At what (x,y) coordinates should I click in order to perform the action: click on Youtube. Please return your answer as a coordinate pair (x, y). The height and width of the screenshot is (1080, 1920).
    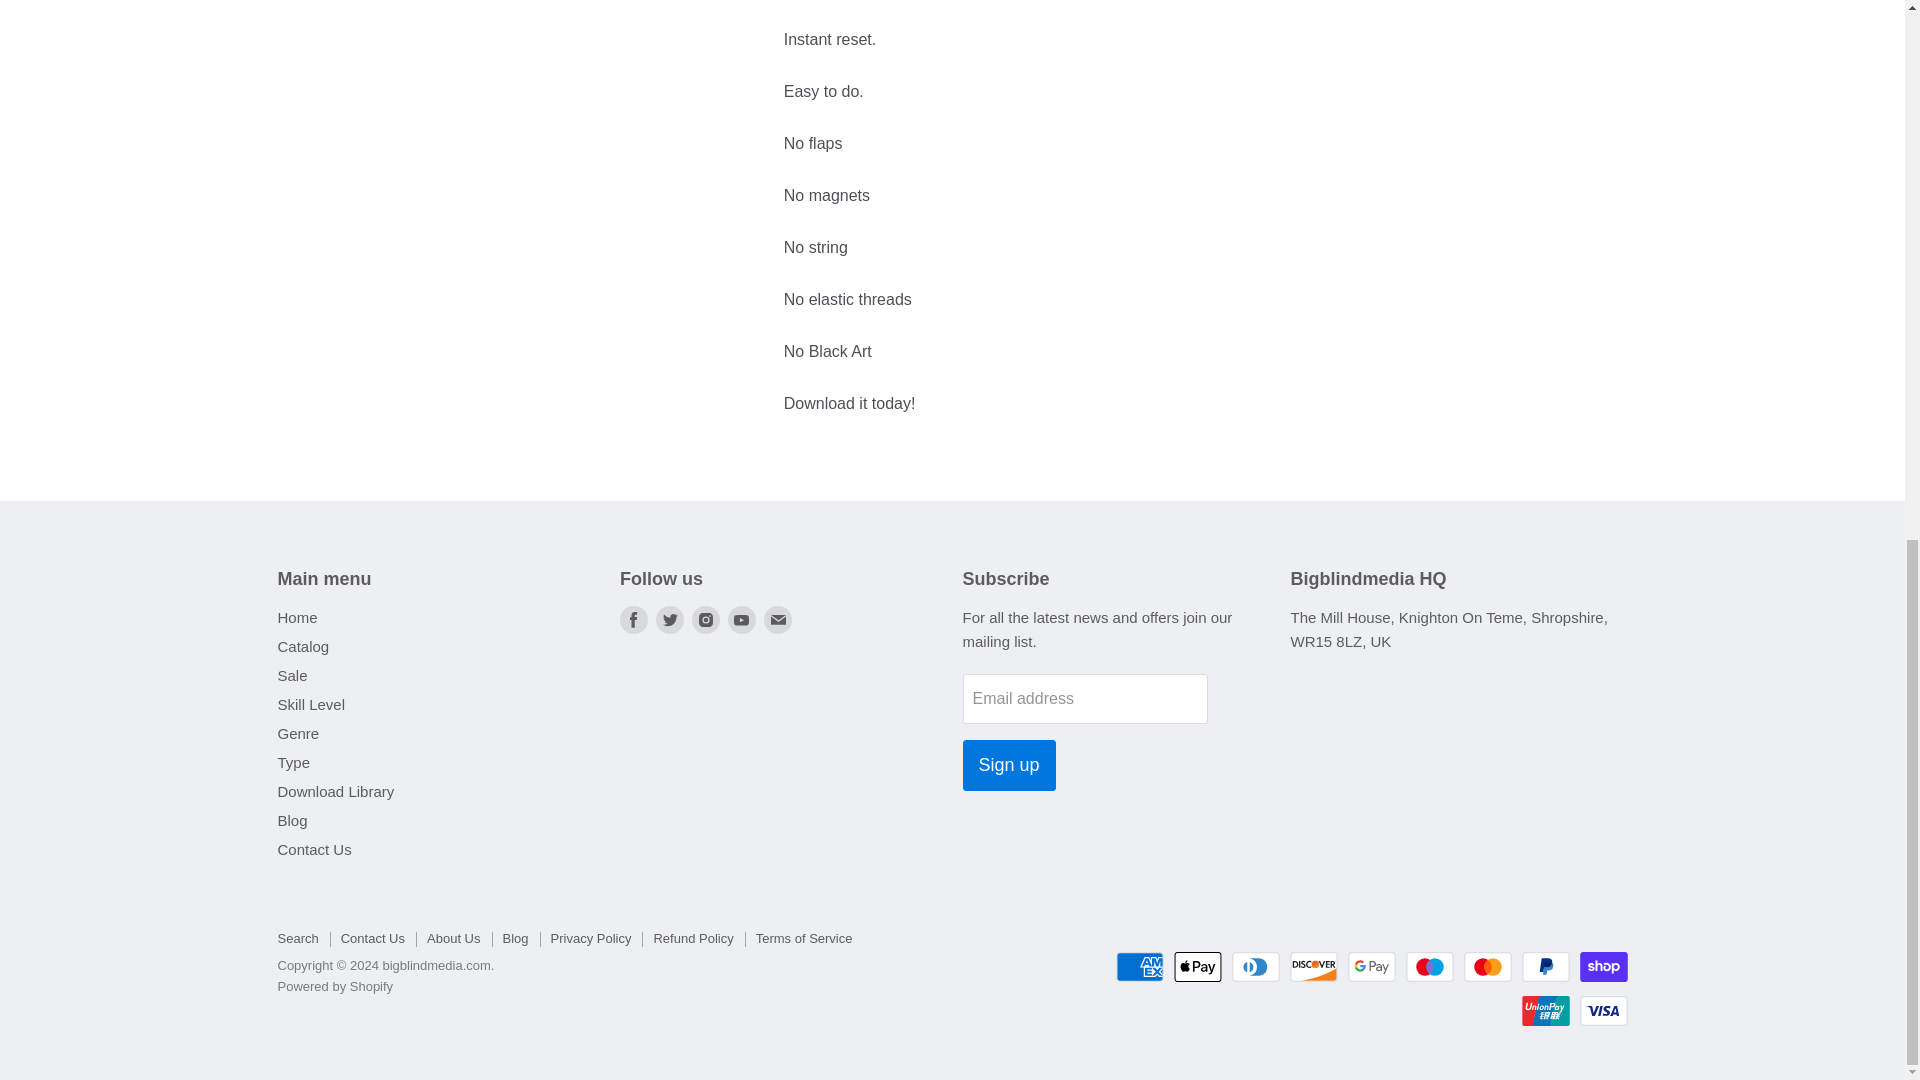
    Looking at the image, I should click on (742, 619).